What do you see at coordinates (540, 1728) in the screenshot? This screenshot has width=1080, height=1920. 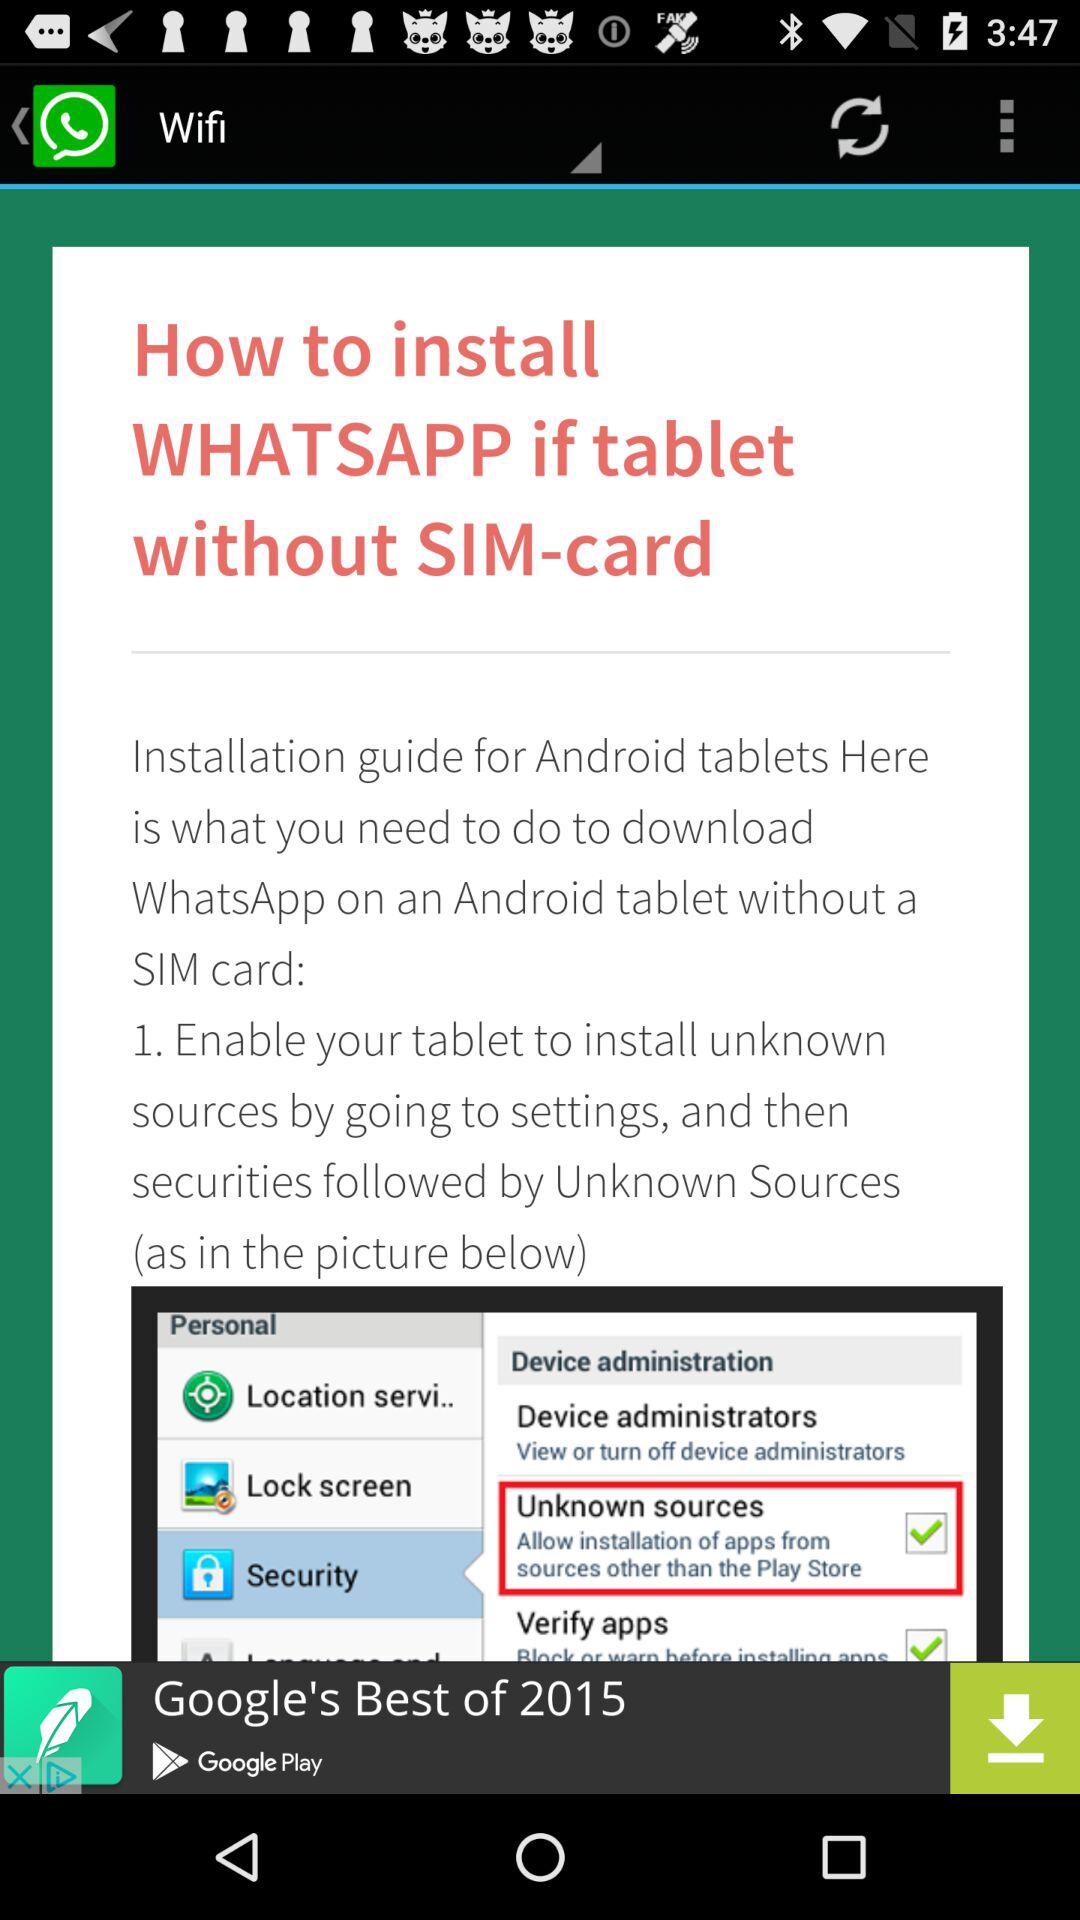 I see `open advertisement page` at bounding box center [540, 1728].